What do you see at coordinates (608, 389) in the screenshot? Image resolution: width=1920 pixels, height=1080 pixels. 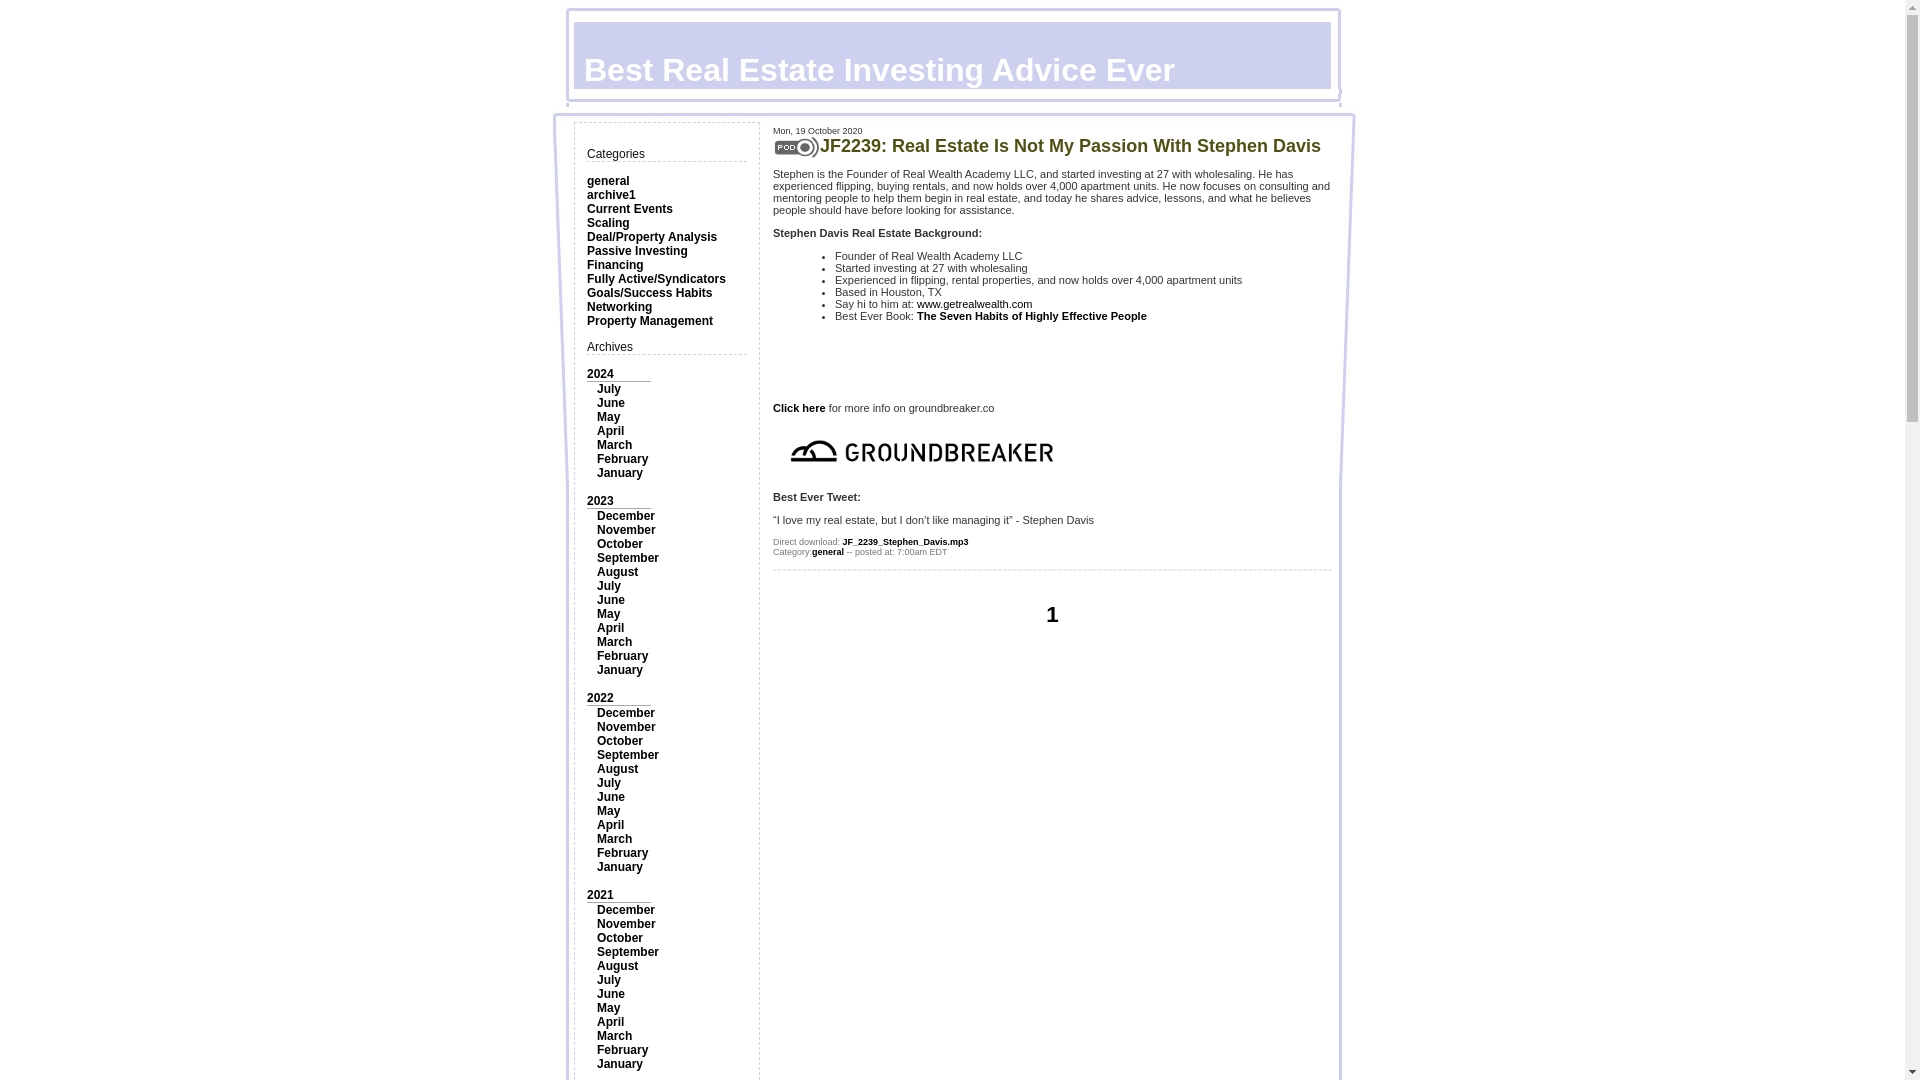 I see `July` at bounding box center [608, 389].